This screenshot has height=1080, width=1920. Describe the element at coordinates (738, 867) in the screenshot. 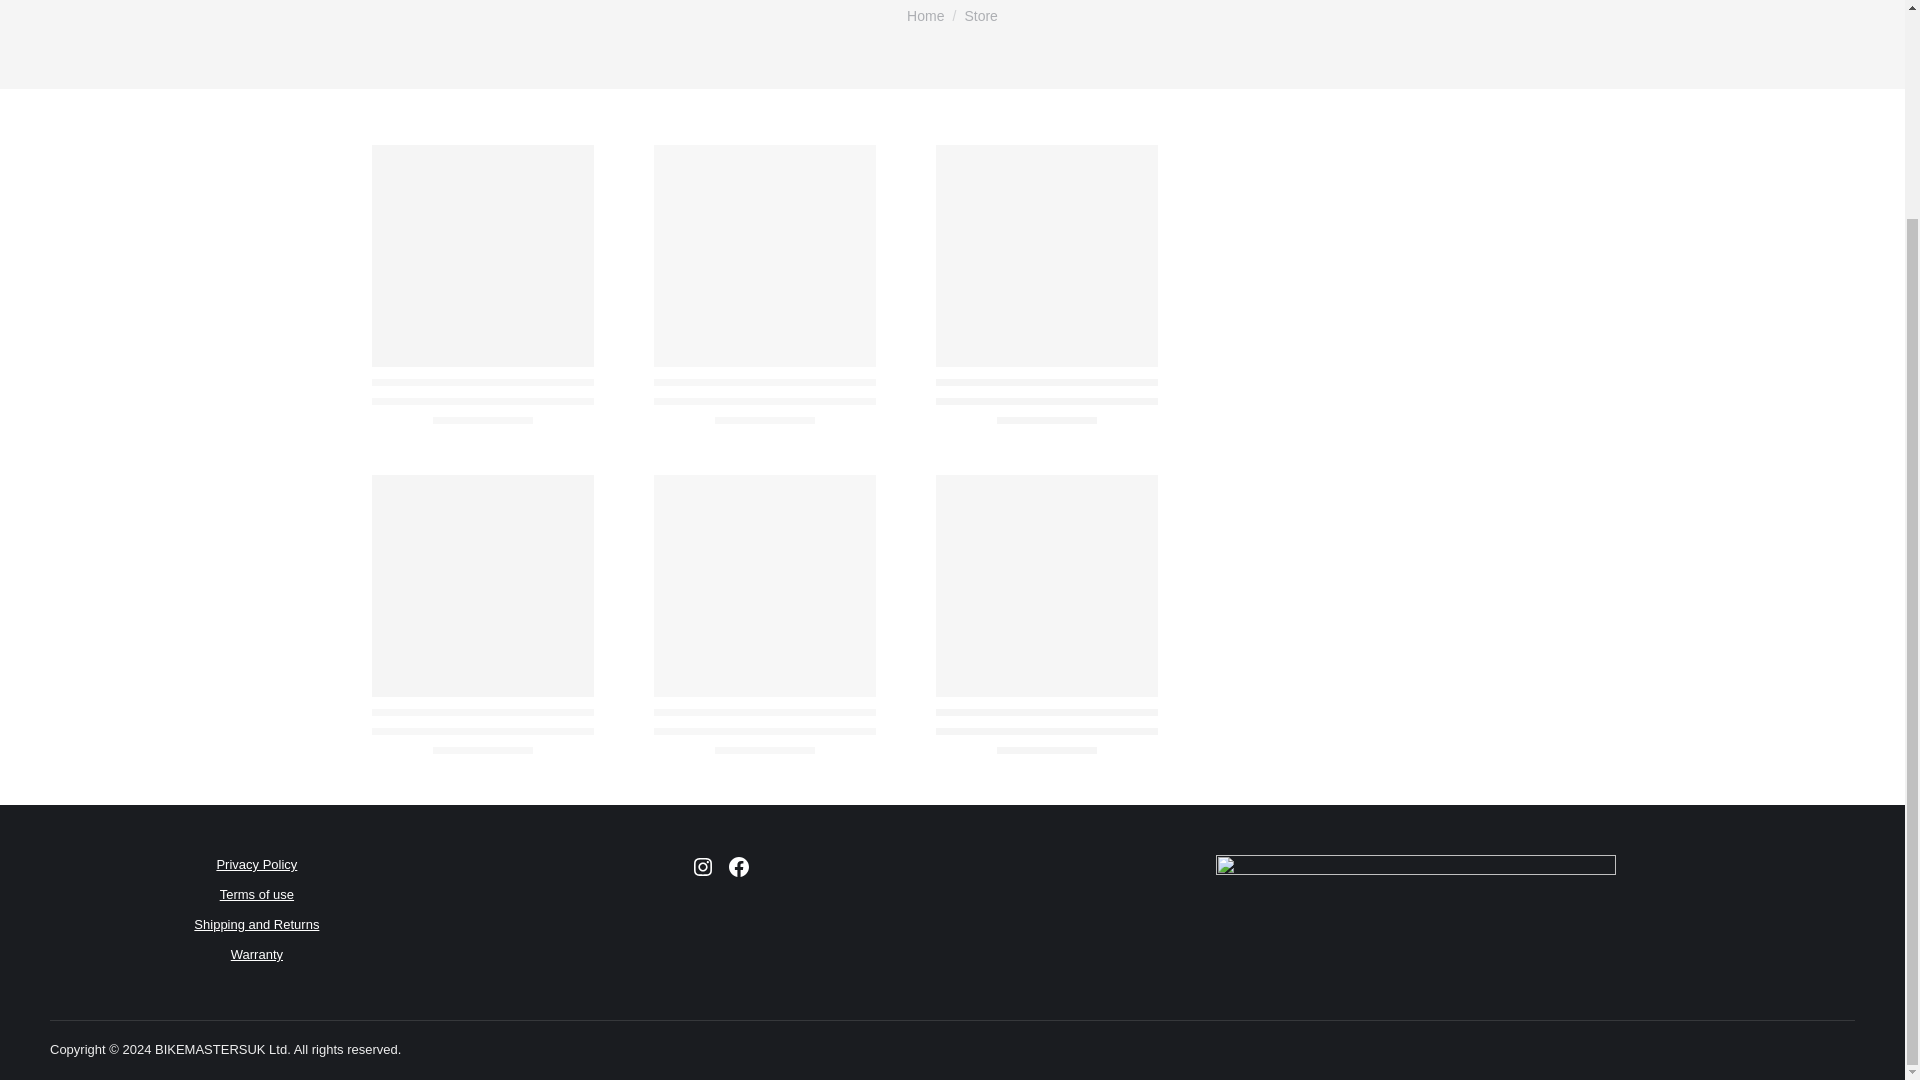

I see `Facebook` at that location.